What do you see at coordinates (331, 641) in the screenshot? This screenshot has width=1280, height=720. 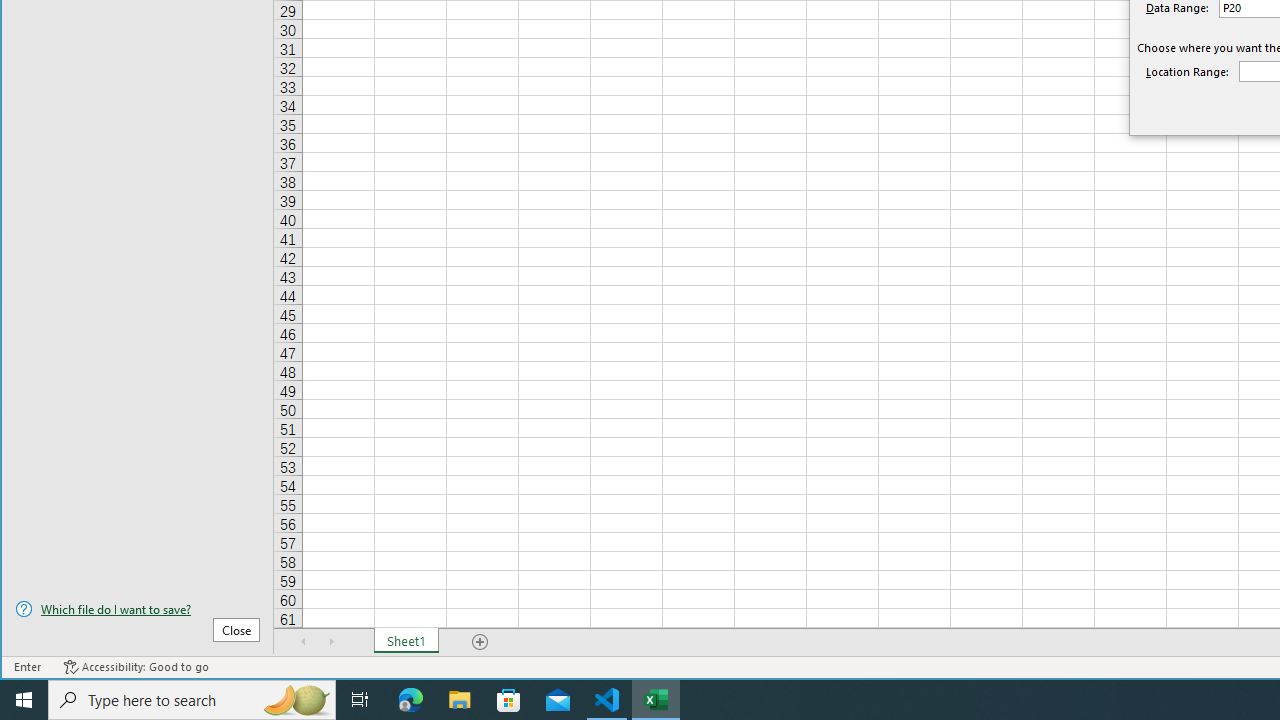 I see `Scroll Right` at bounding box center [331, 641].